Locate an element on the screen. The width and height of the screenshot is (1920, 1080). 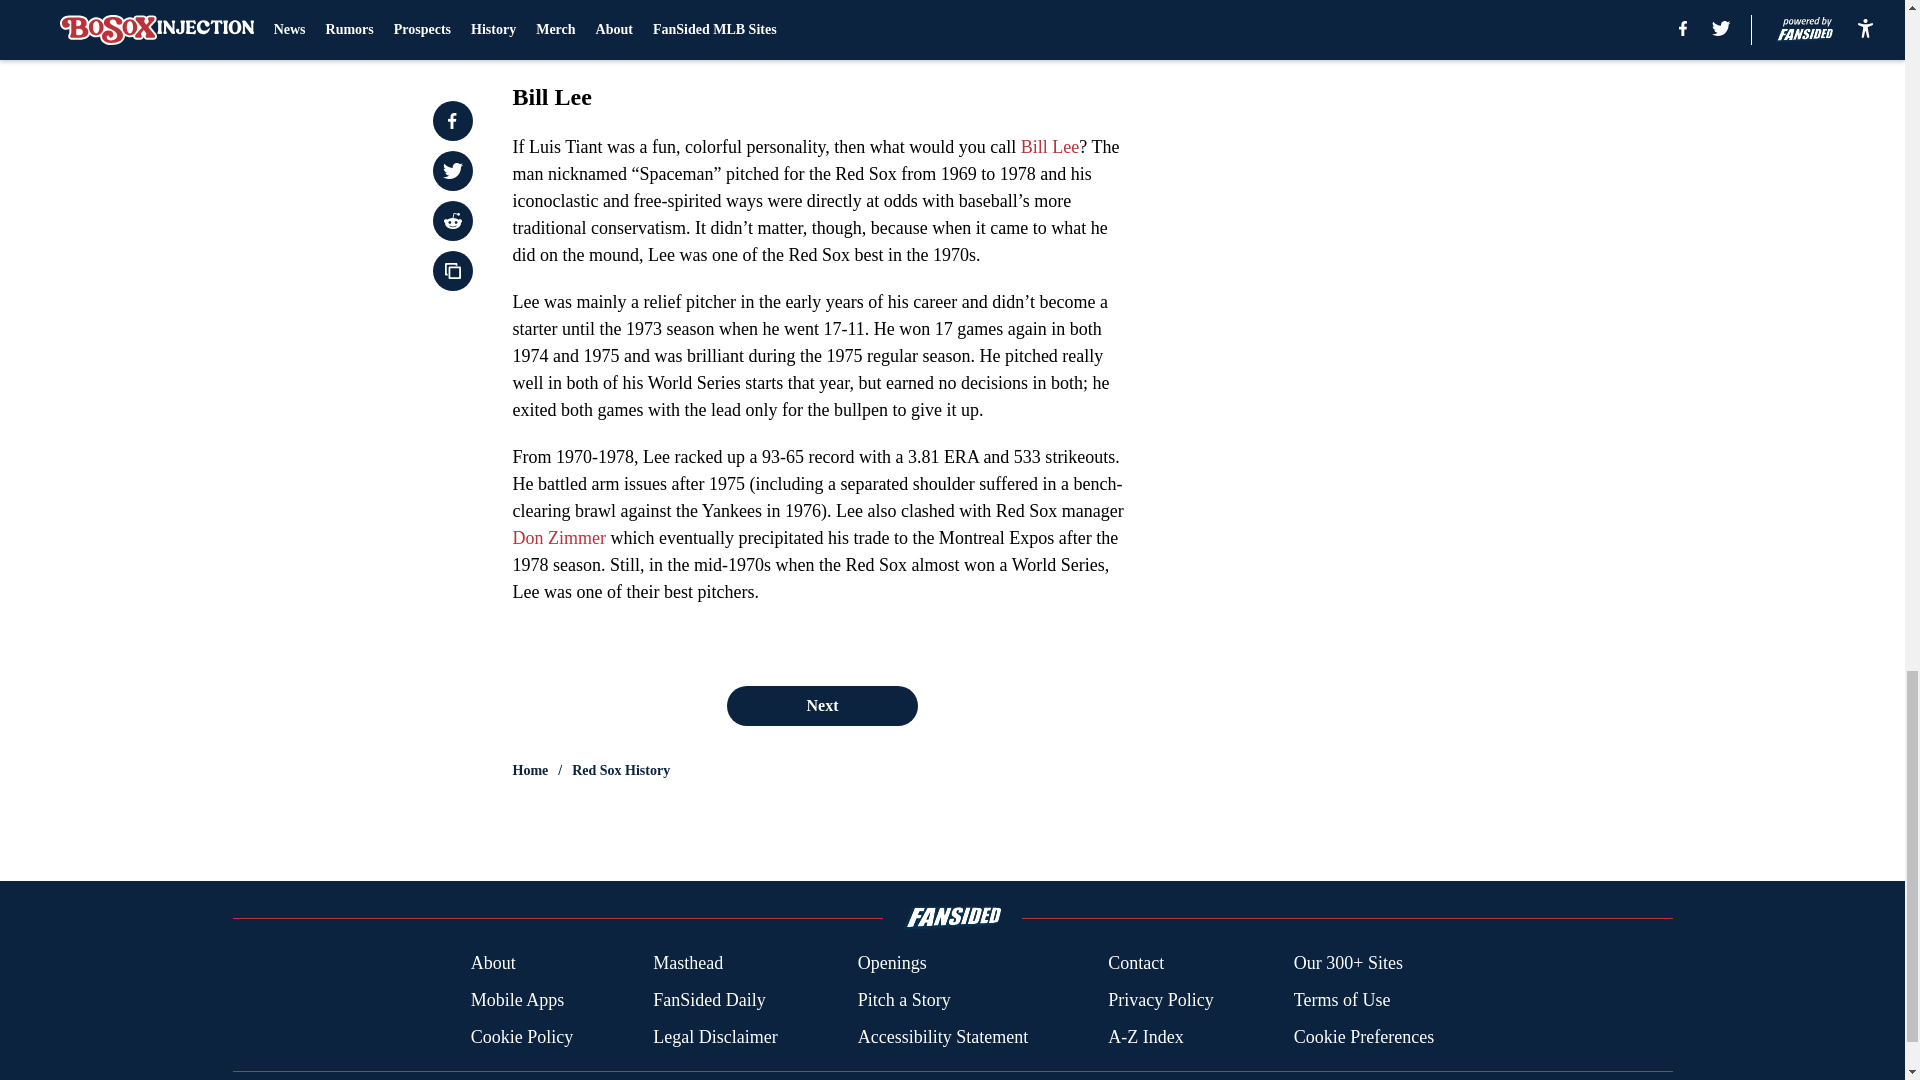
Don Zimmer is located at coordinates (558, 538).